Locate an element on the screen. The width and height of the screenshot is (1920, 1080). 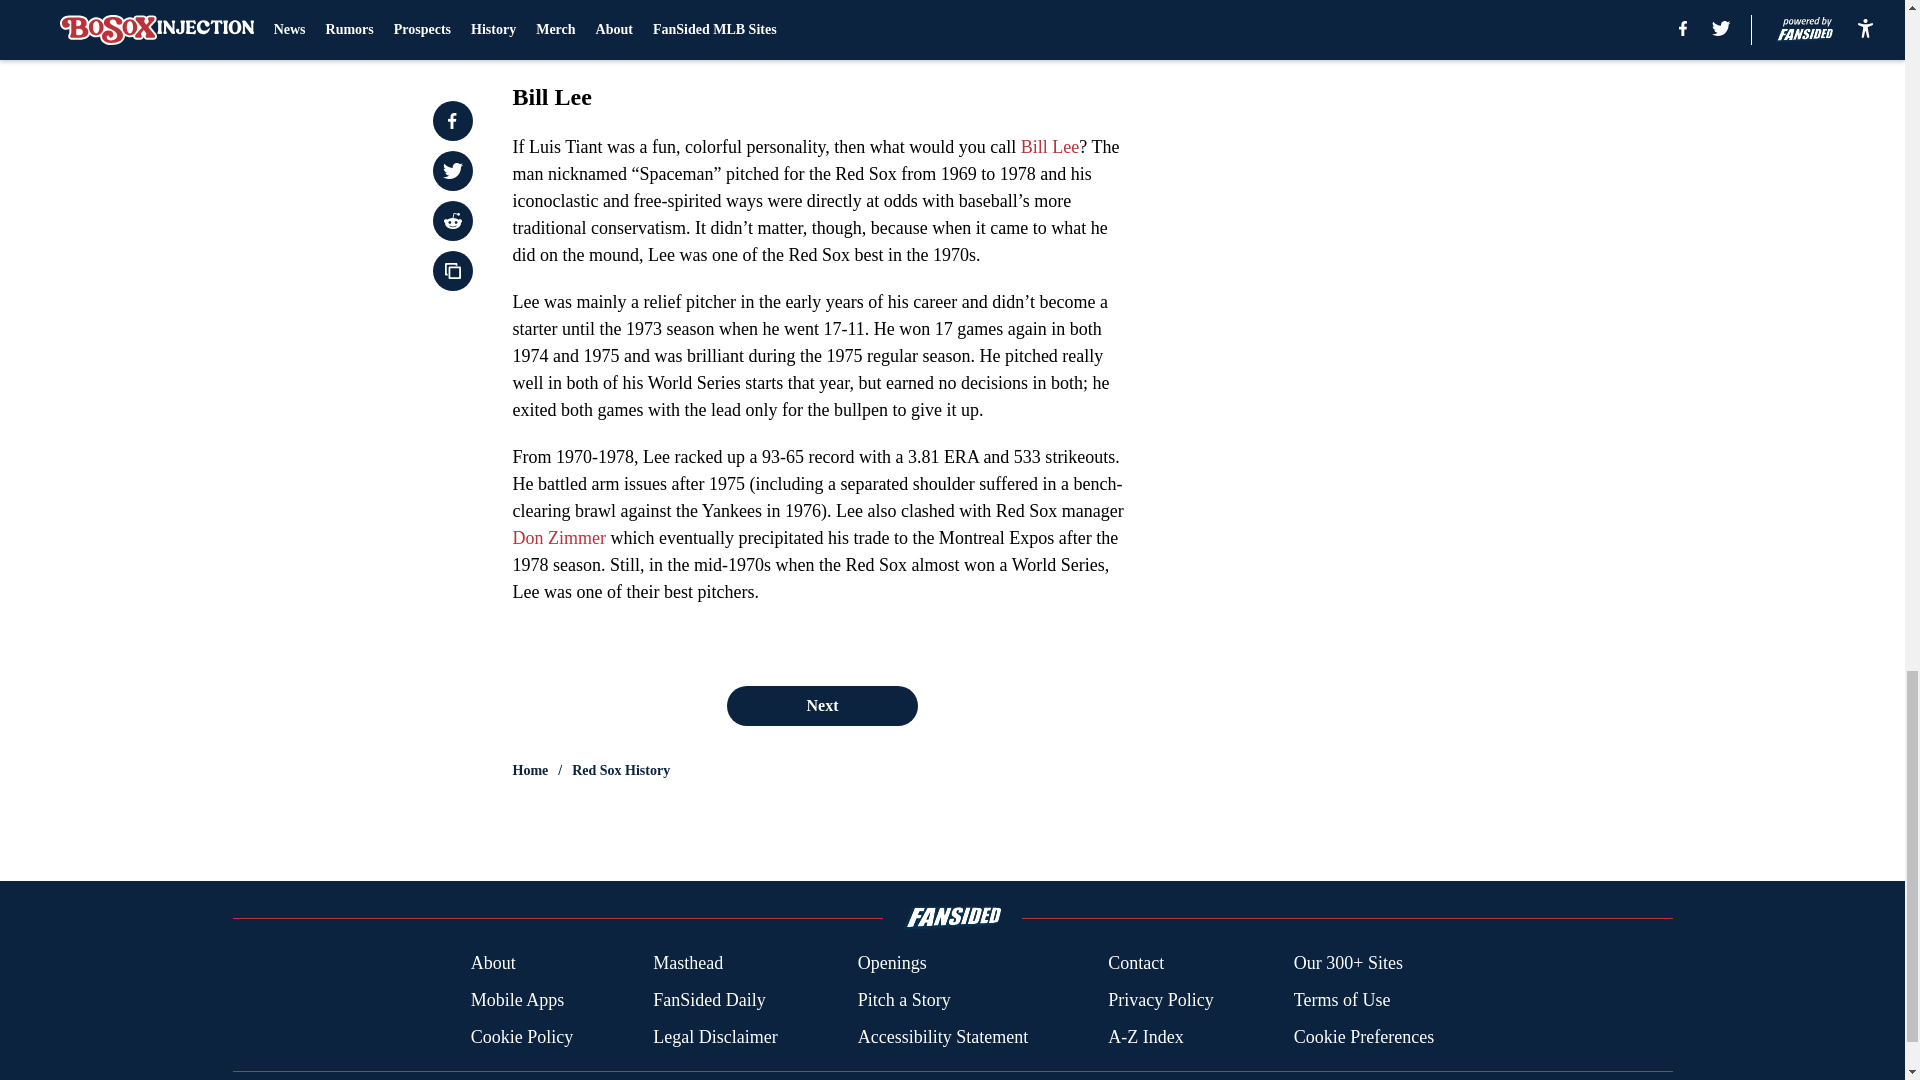
Don Zimmer is located at coordinates (558, 538).